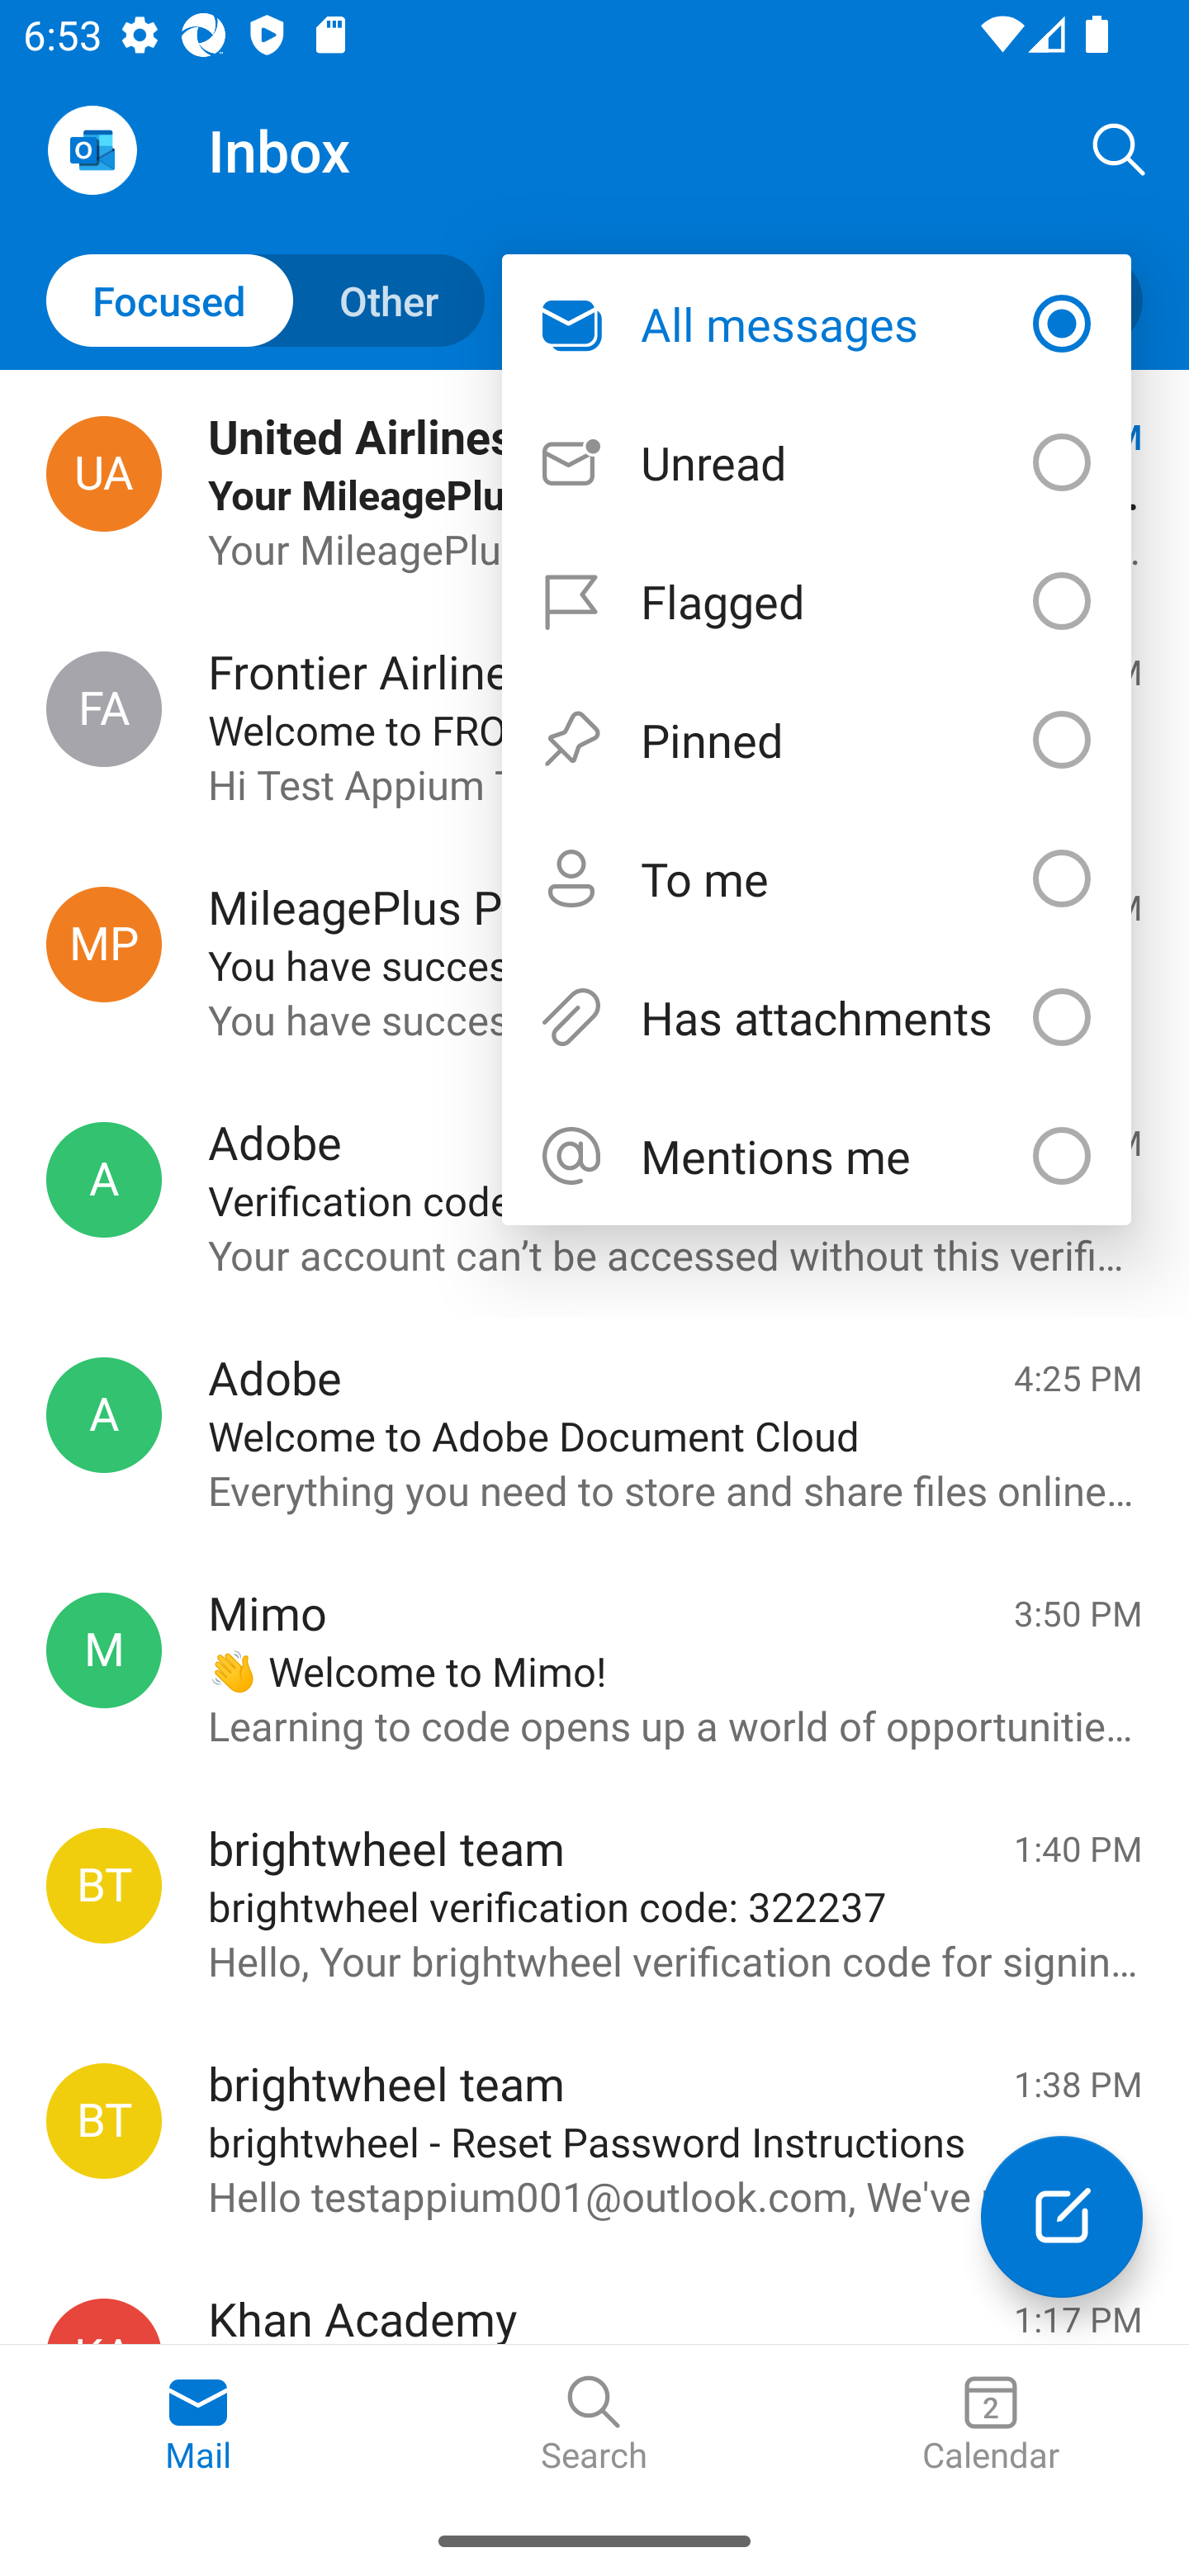  What do you see at coordinates (816, 739) in the screenshot?
I see `Pinned` at bounding box center [816, 739].